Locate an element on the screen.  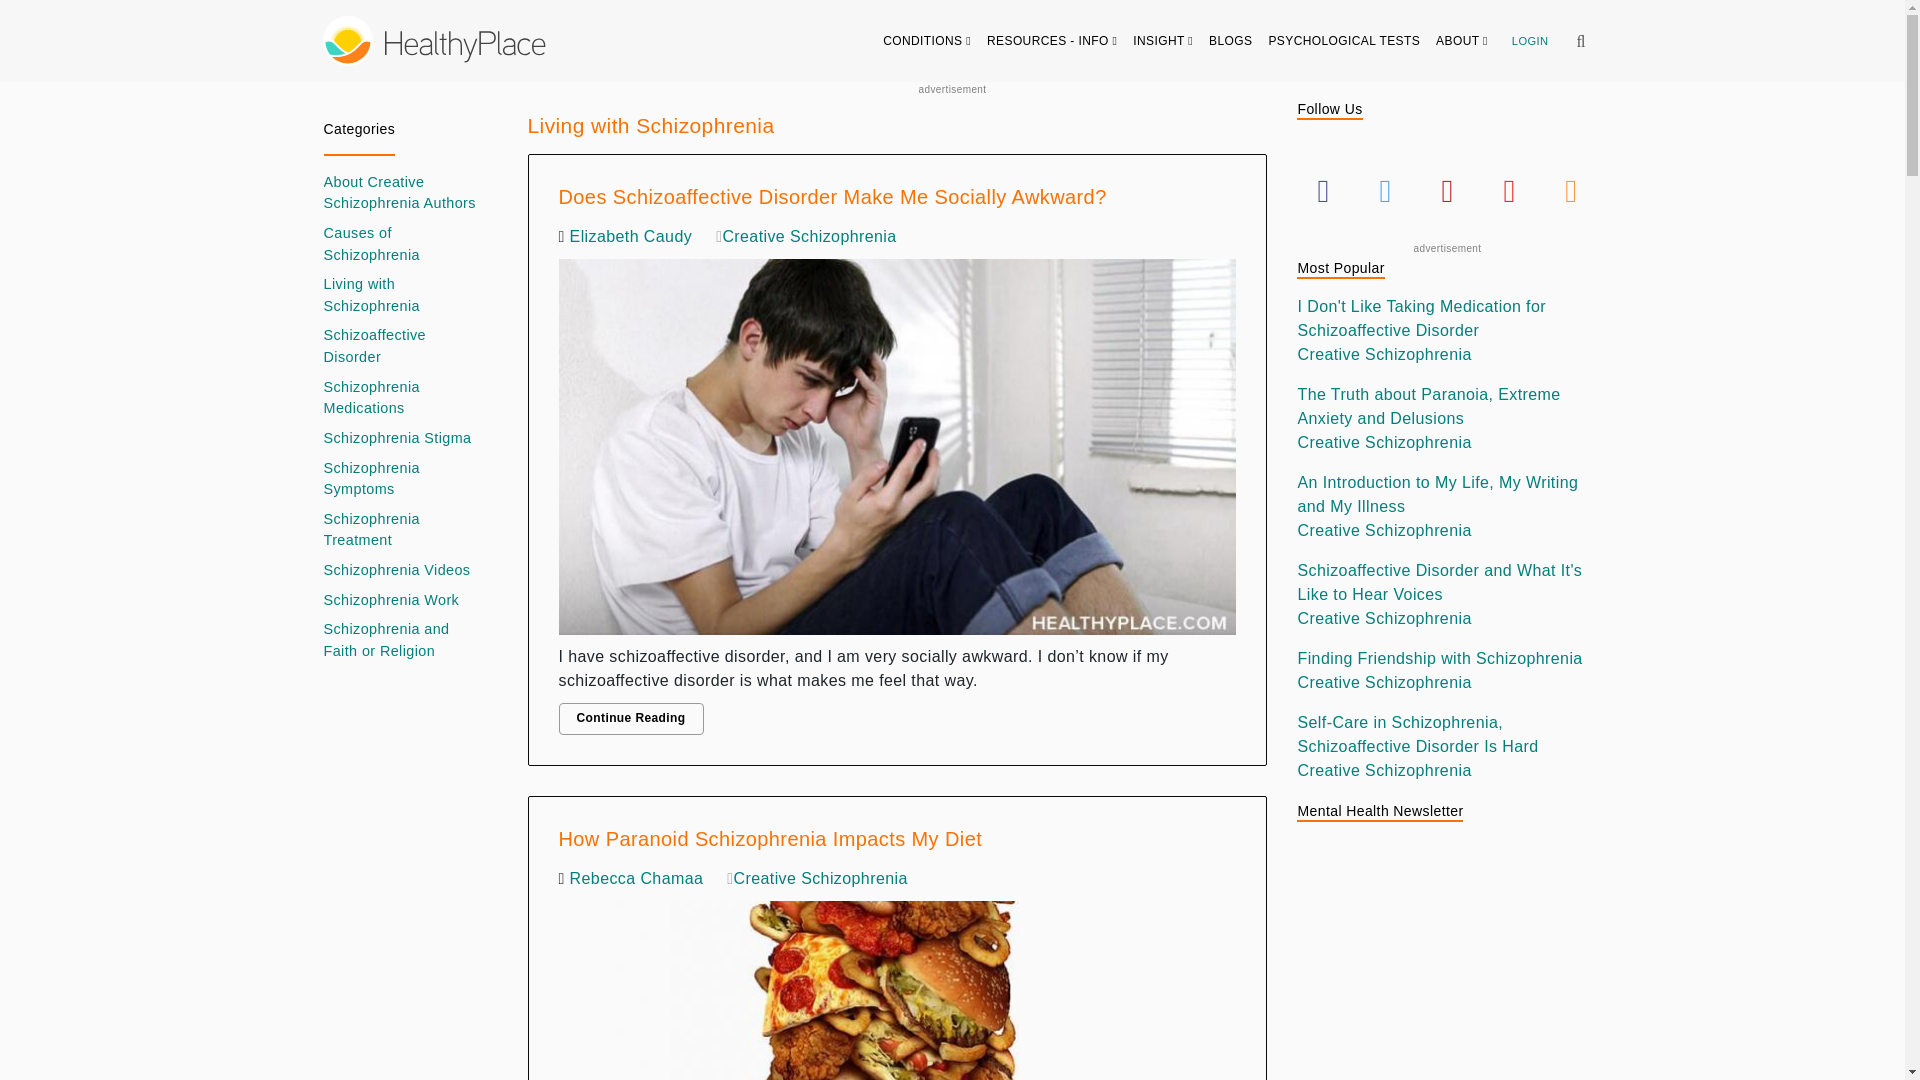
RESOURCES - INFO is located at coordinates (1052, 40).